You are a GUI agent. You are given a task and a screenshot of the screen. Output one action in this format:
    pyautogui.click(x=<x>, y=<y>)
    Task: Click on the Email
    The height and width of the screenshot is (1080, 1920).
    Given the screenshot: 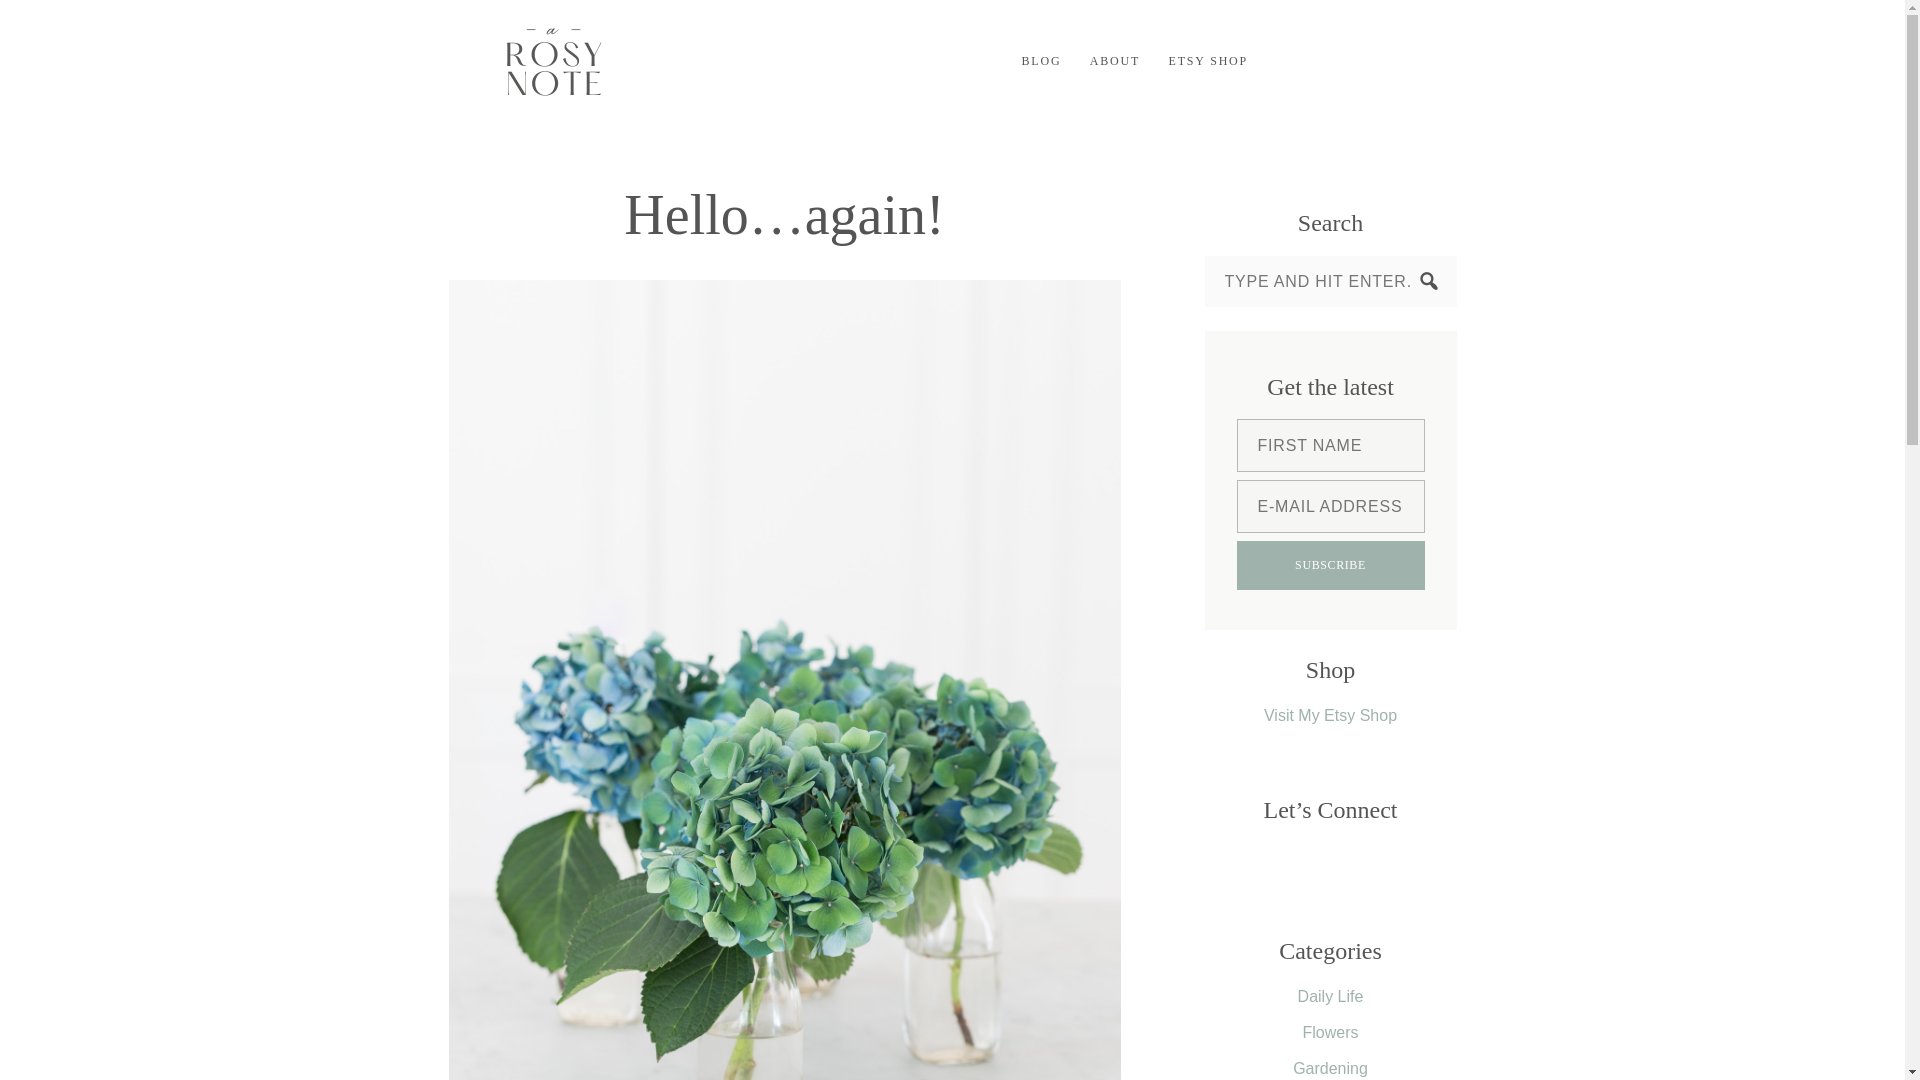 What is the action you would take?
    pyautogui.click(x=1286, y=60)
    